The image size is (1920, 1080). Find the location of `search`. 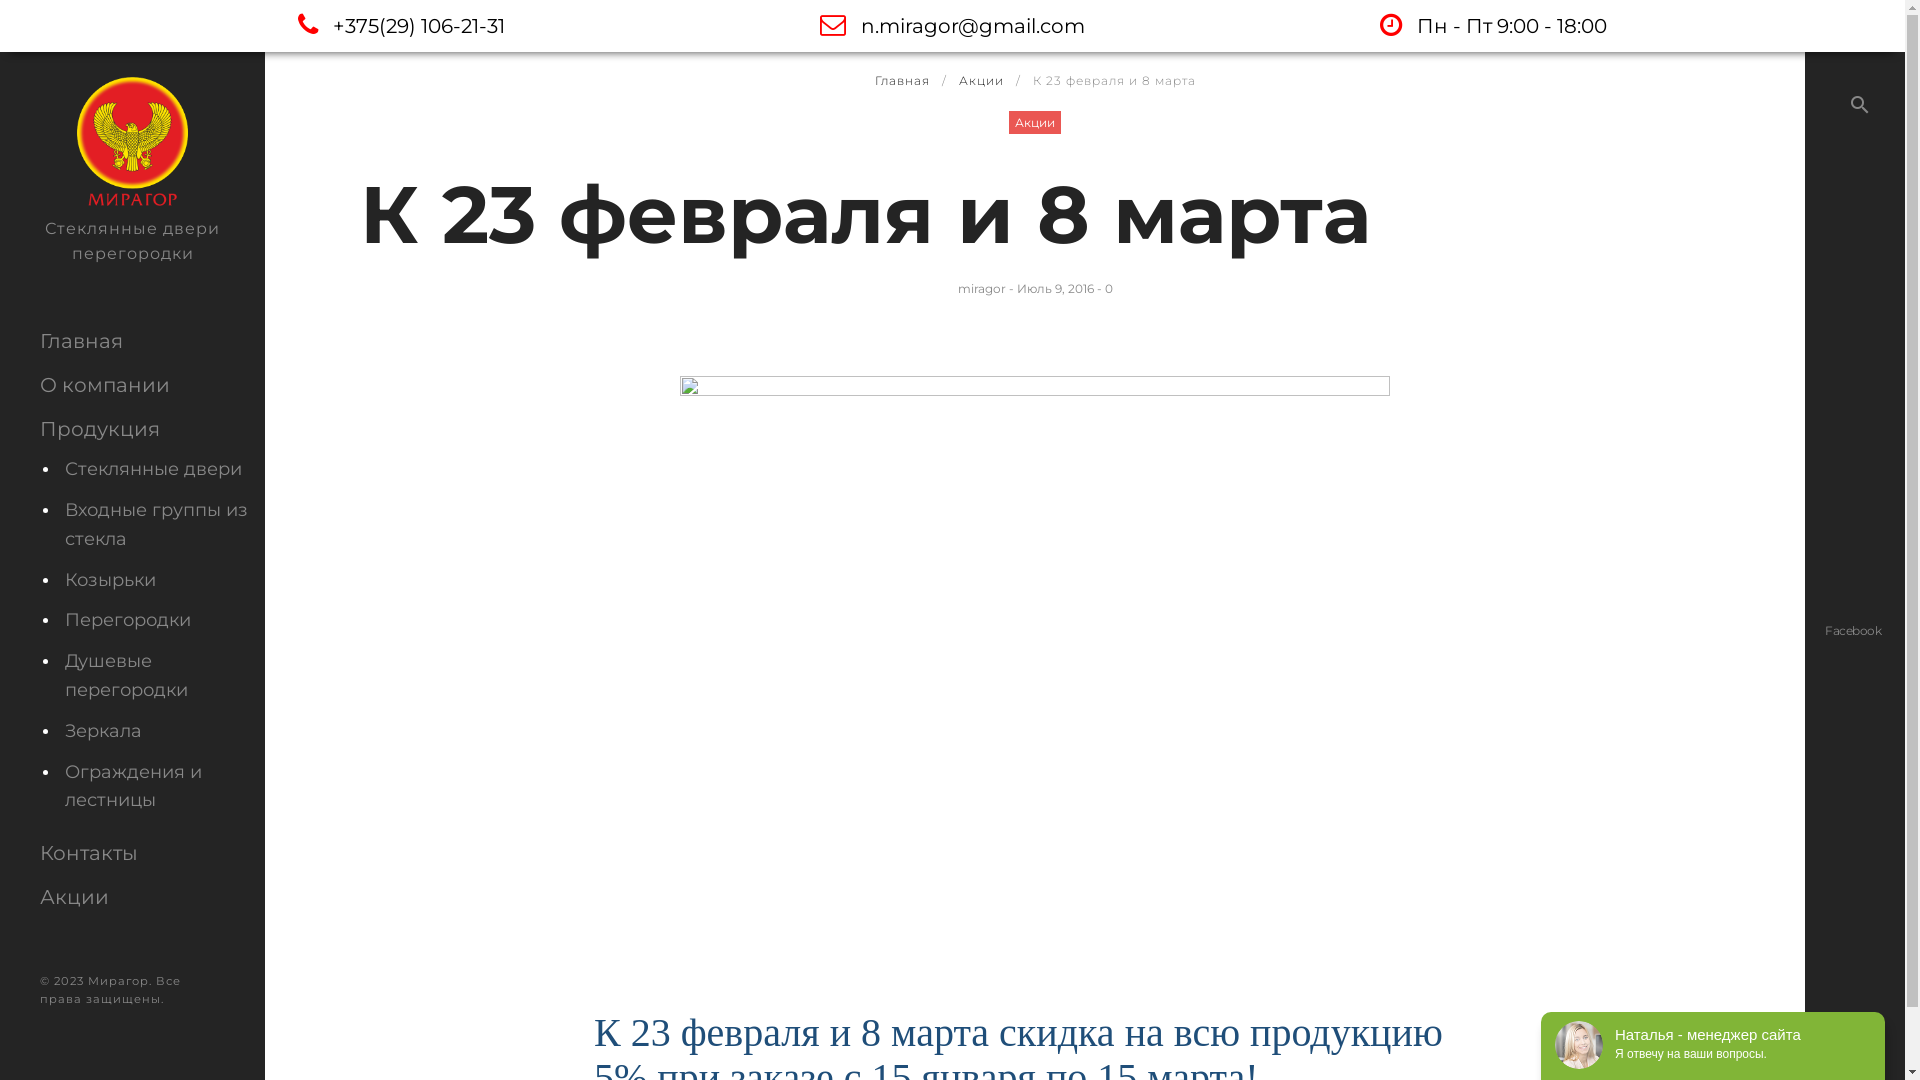

search is located at coordinates (1860, 105).